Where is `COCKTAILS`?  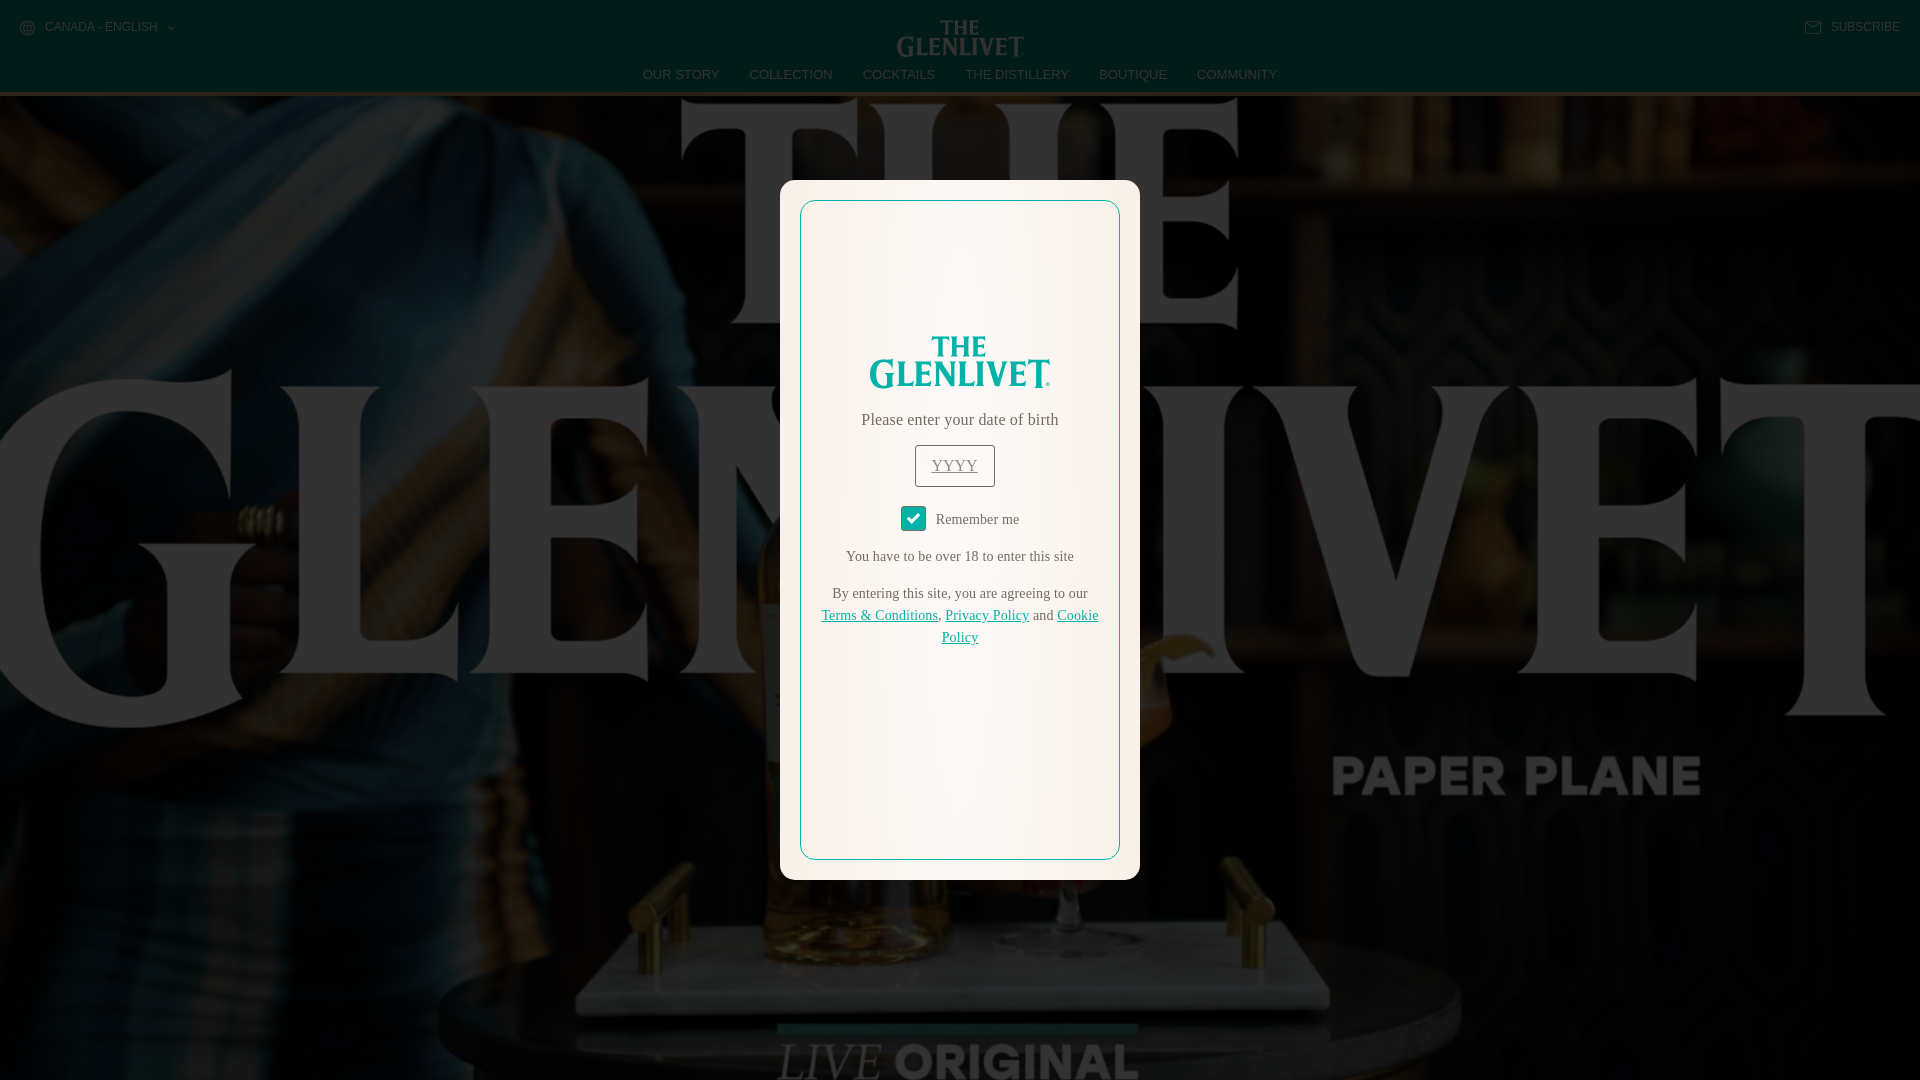
COCKTAILS is located at coordinates (899, 74).